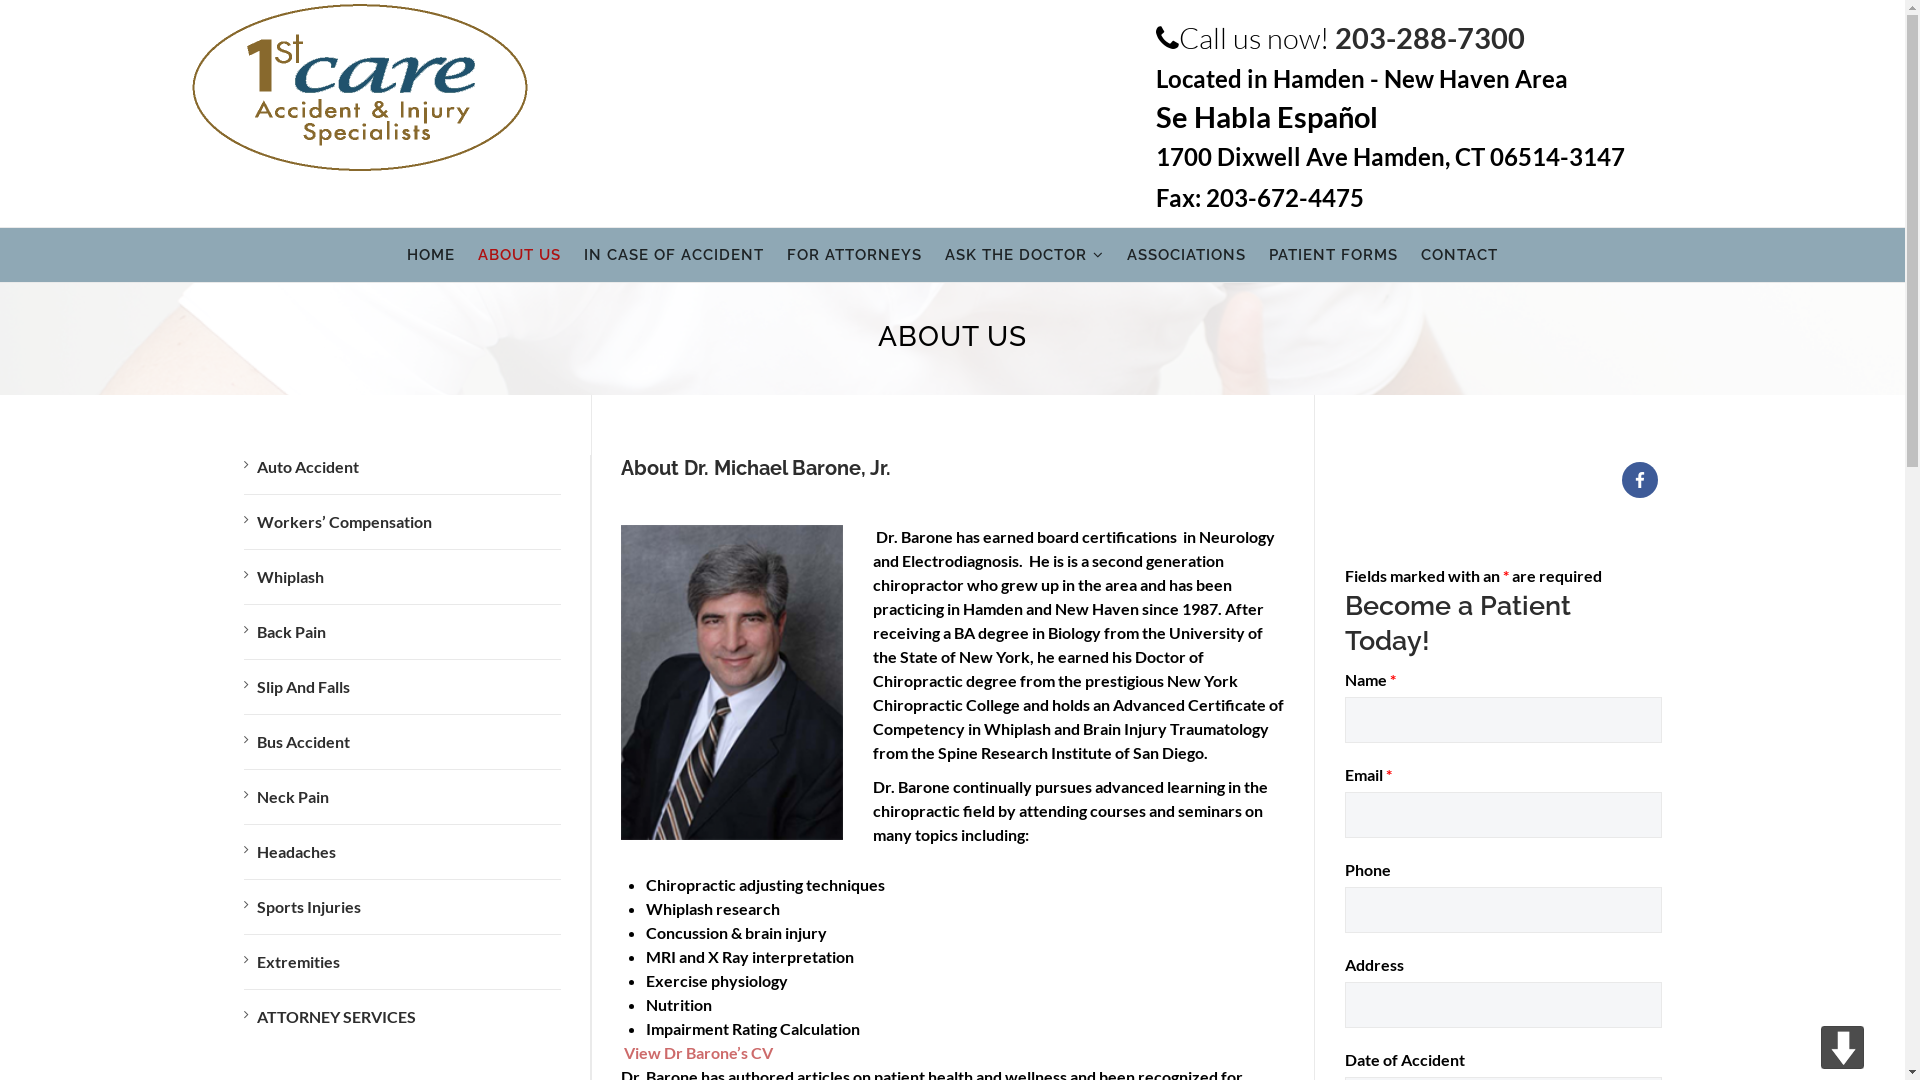 The width and height of the screenshot is (1920, 1080). Describe the element at coordinates (1186, 256) in the screenshot. I see `ASSOCIATIONS` at that location.